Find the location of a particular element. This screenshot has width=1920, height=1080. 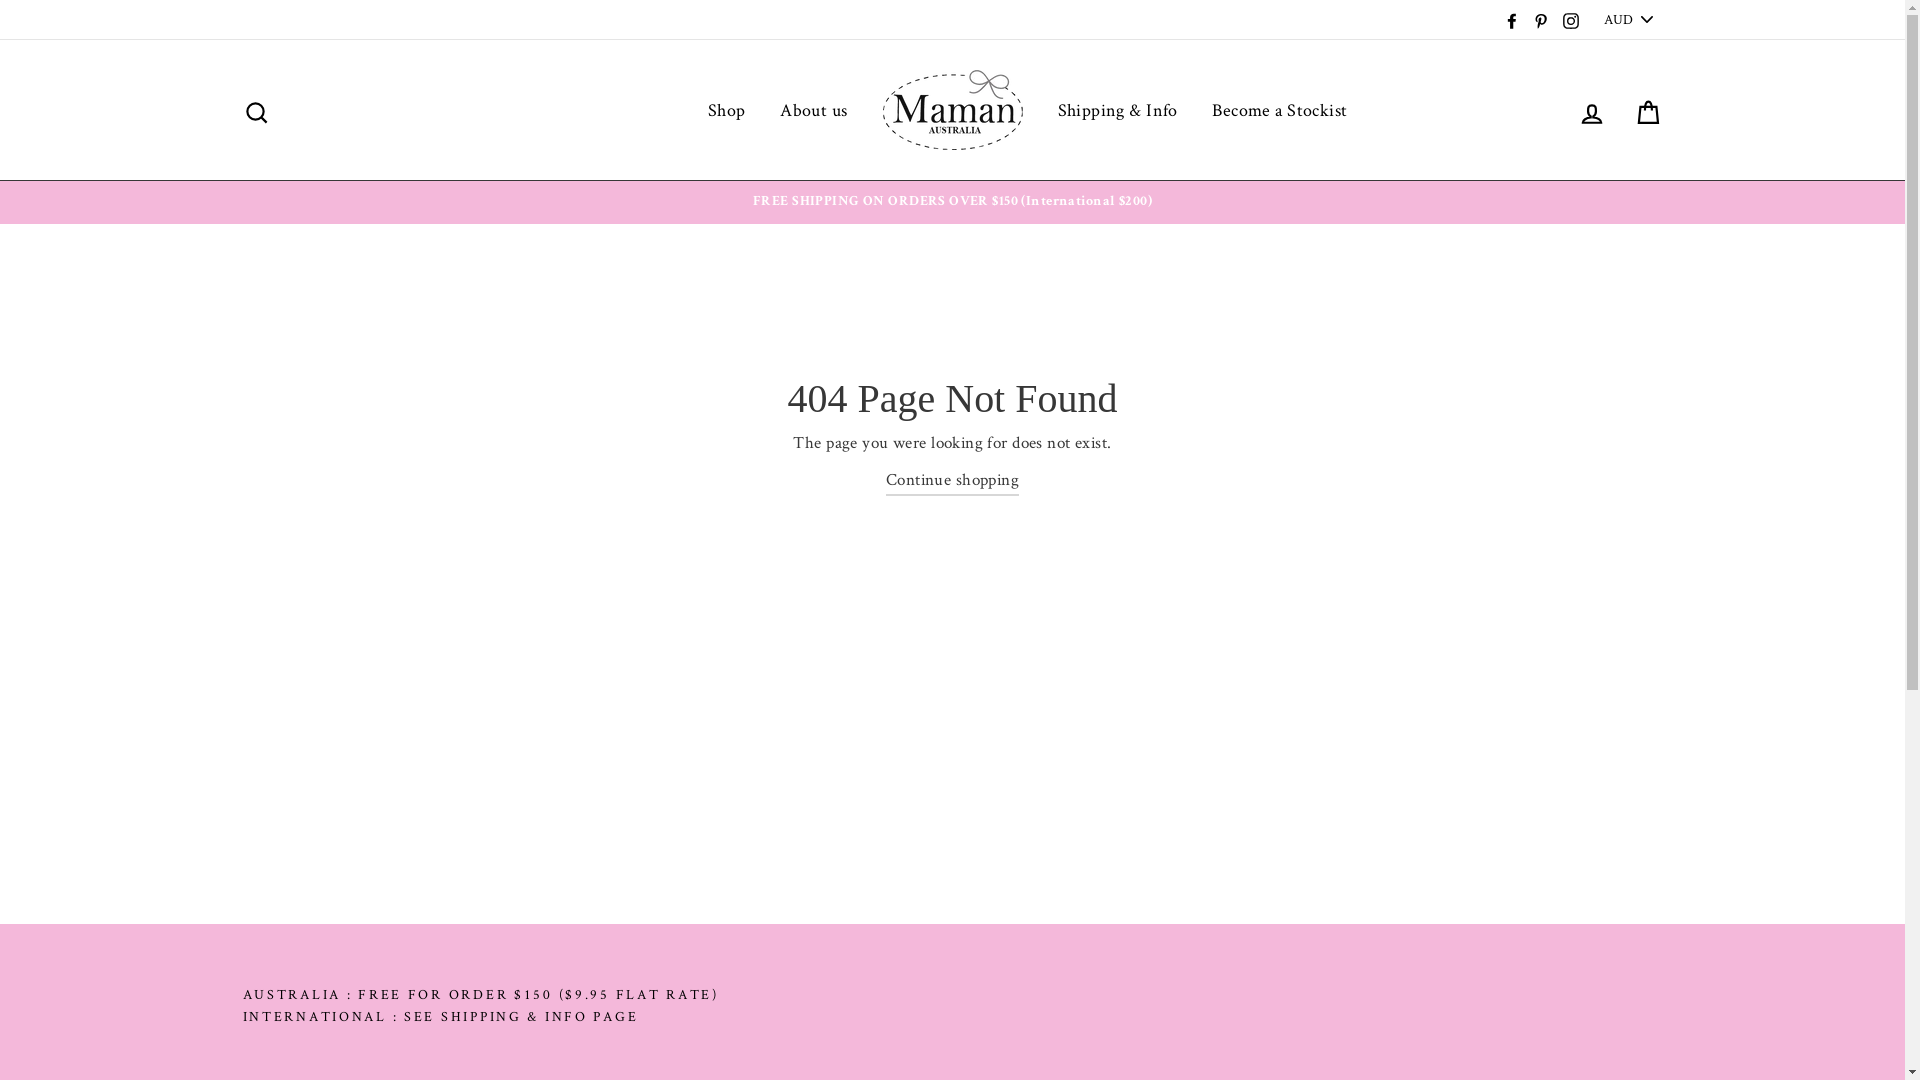

Cart is located at coordinates (1648, 110).